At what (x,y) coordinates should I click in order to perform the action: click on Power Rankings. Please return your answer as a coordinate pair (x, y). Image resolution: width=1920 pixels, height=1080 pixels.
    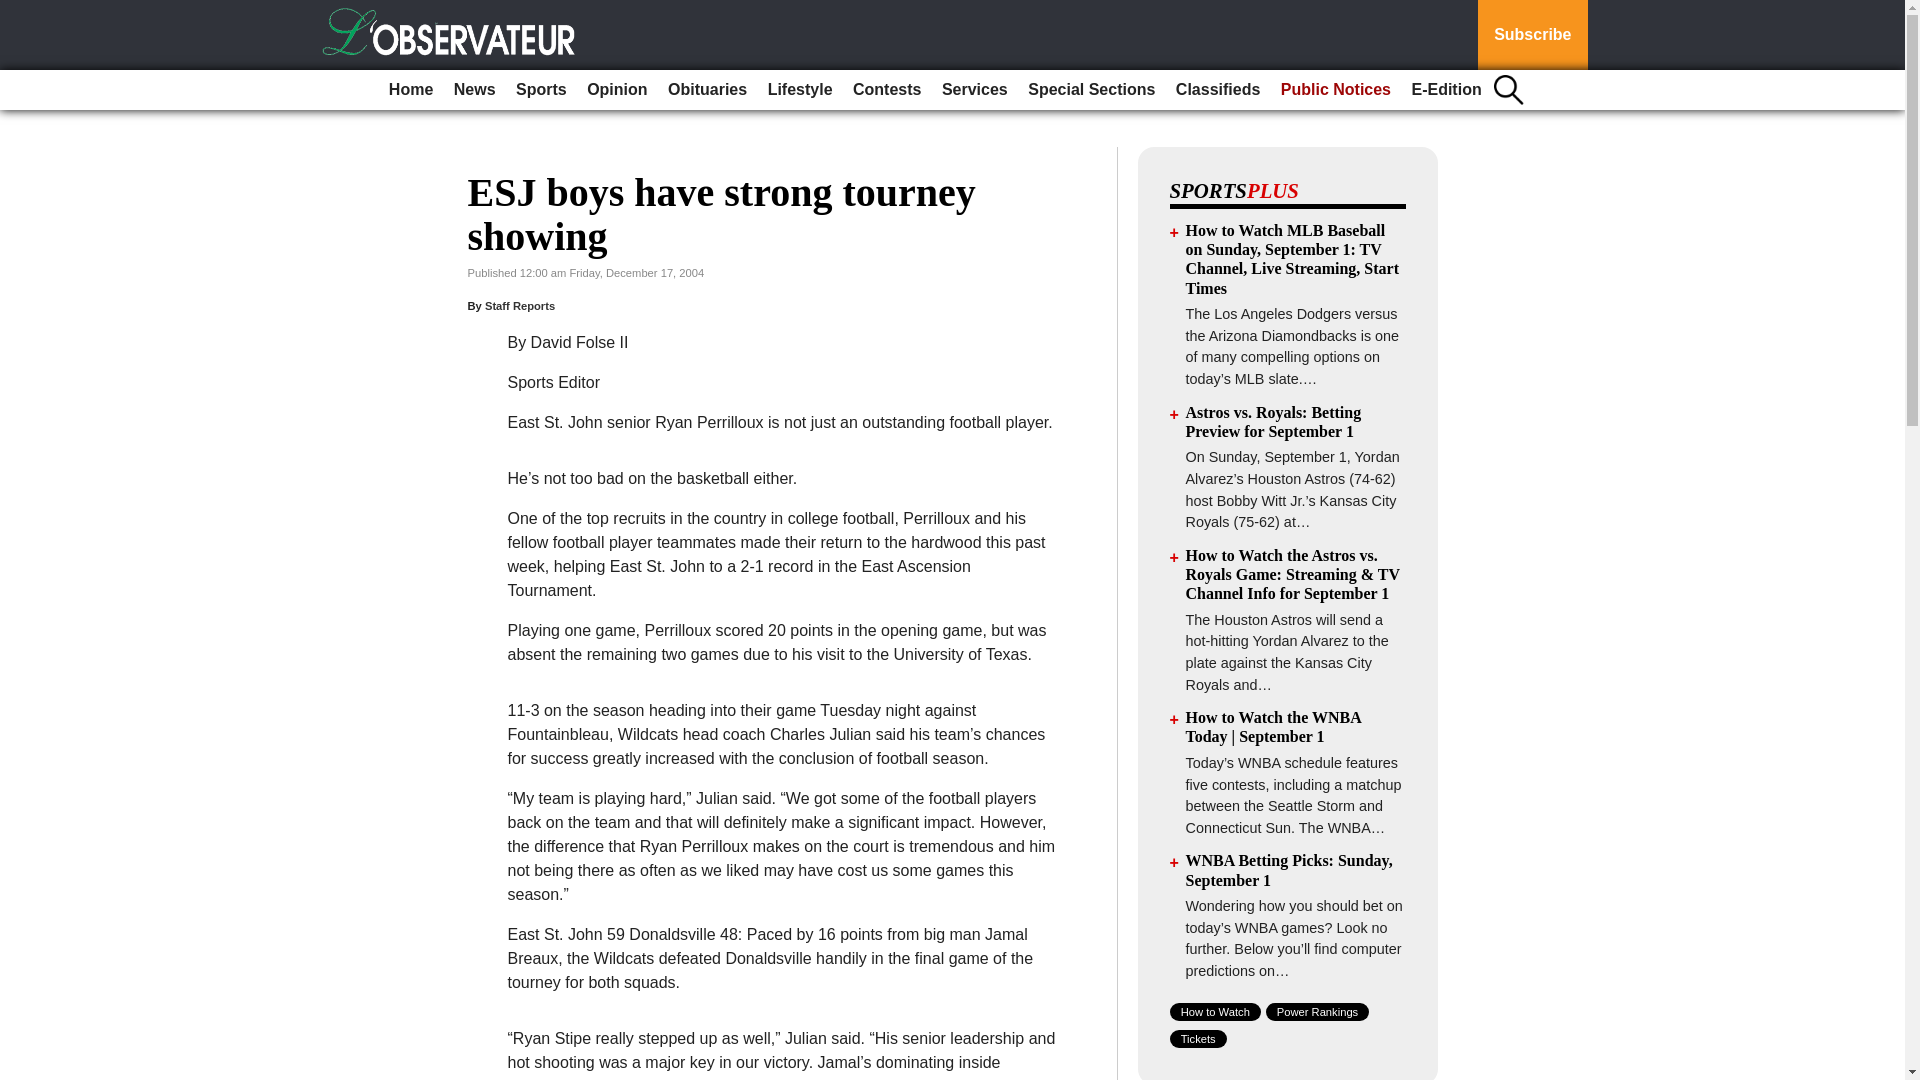
    Looking at the image, I should click on (1318, 1012).